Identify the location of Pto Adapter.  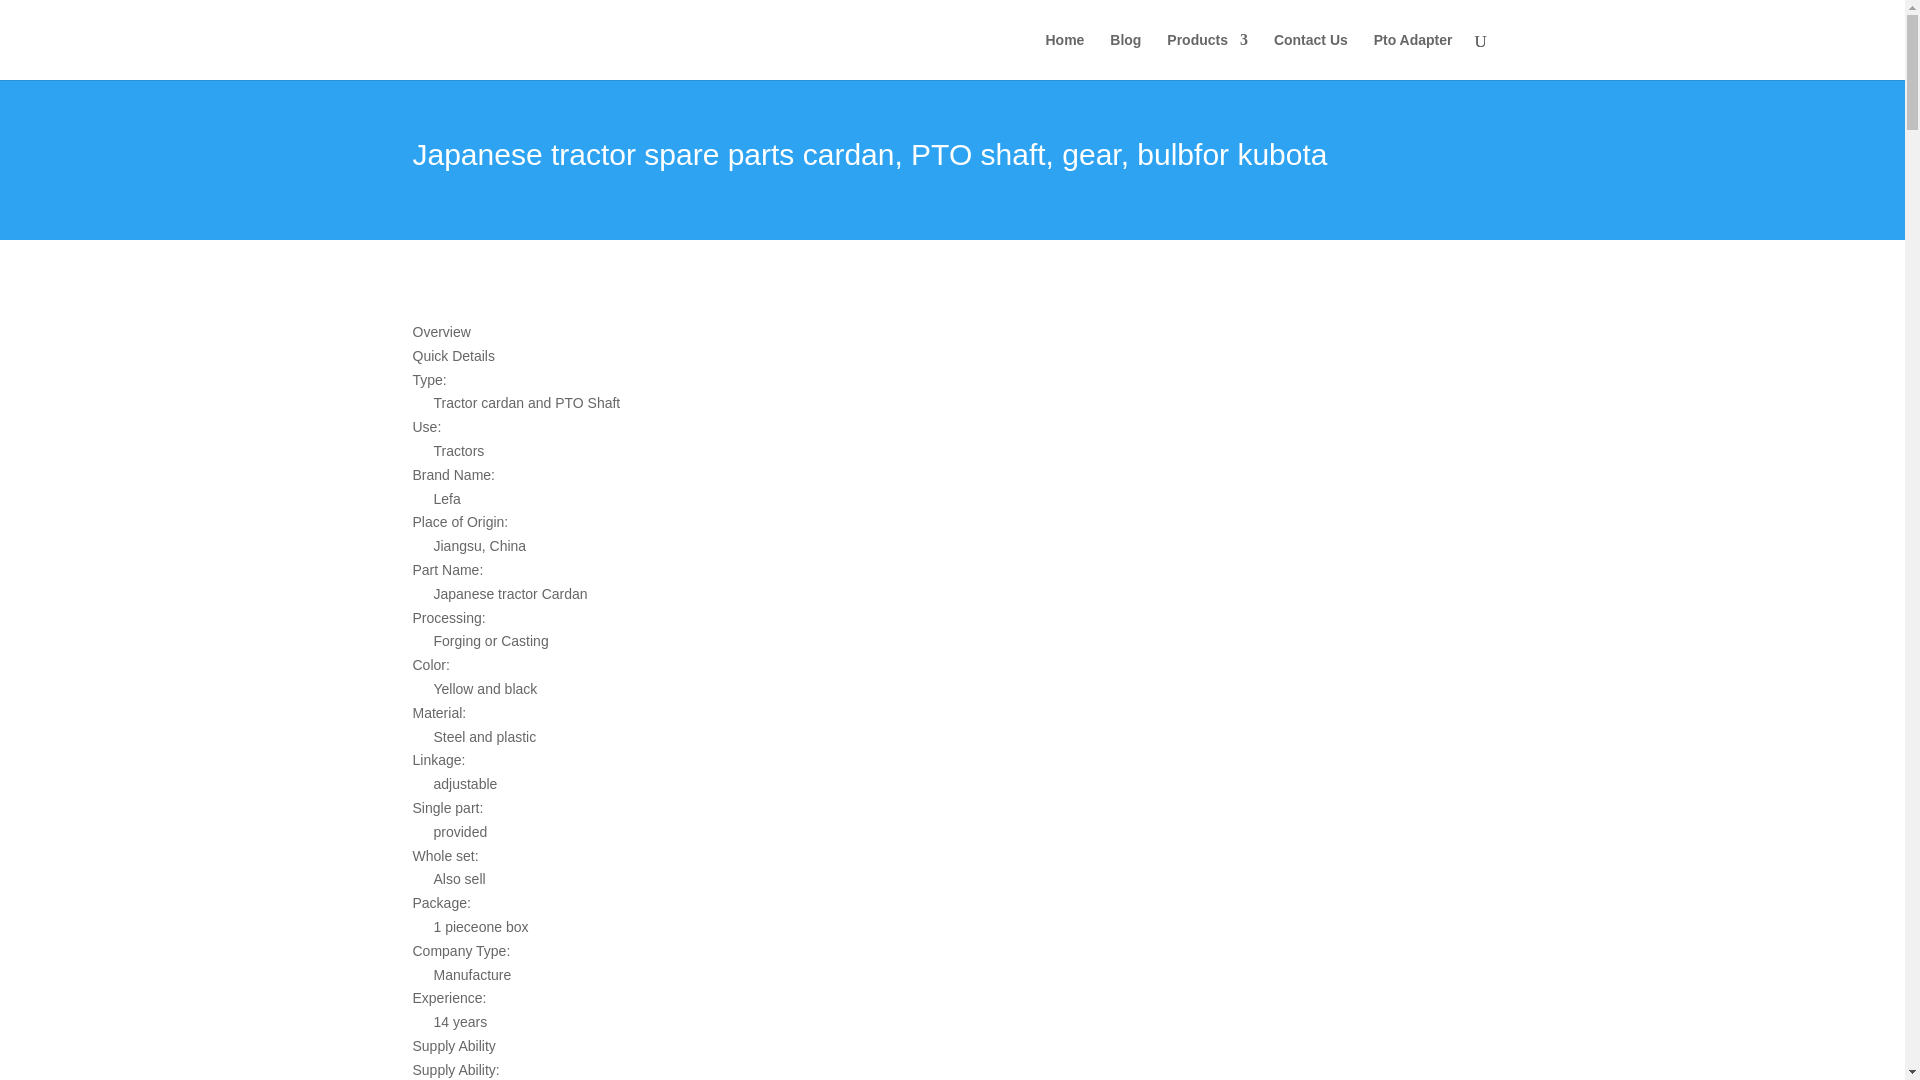
(1414, 56).